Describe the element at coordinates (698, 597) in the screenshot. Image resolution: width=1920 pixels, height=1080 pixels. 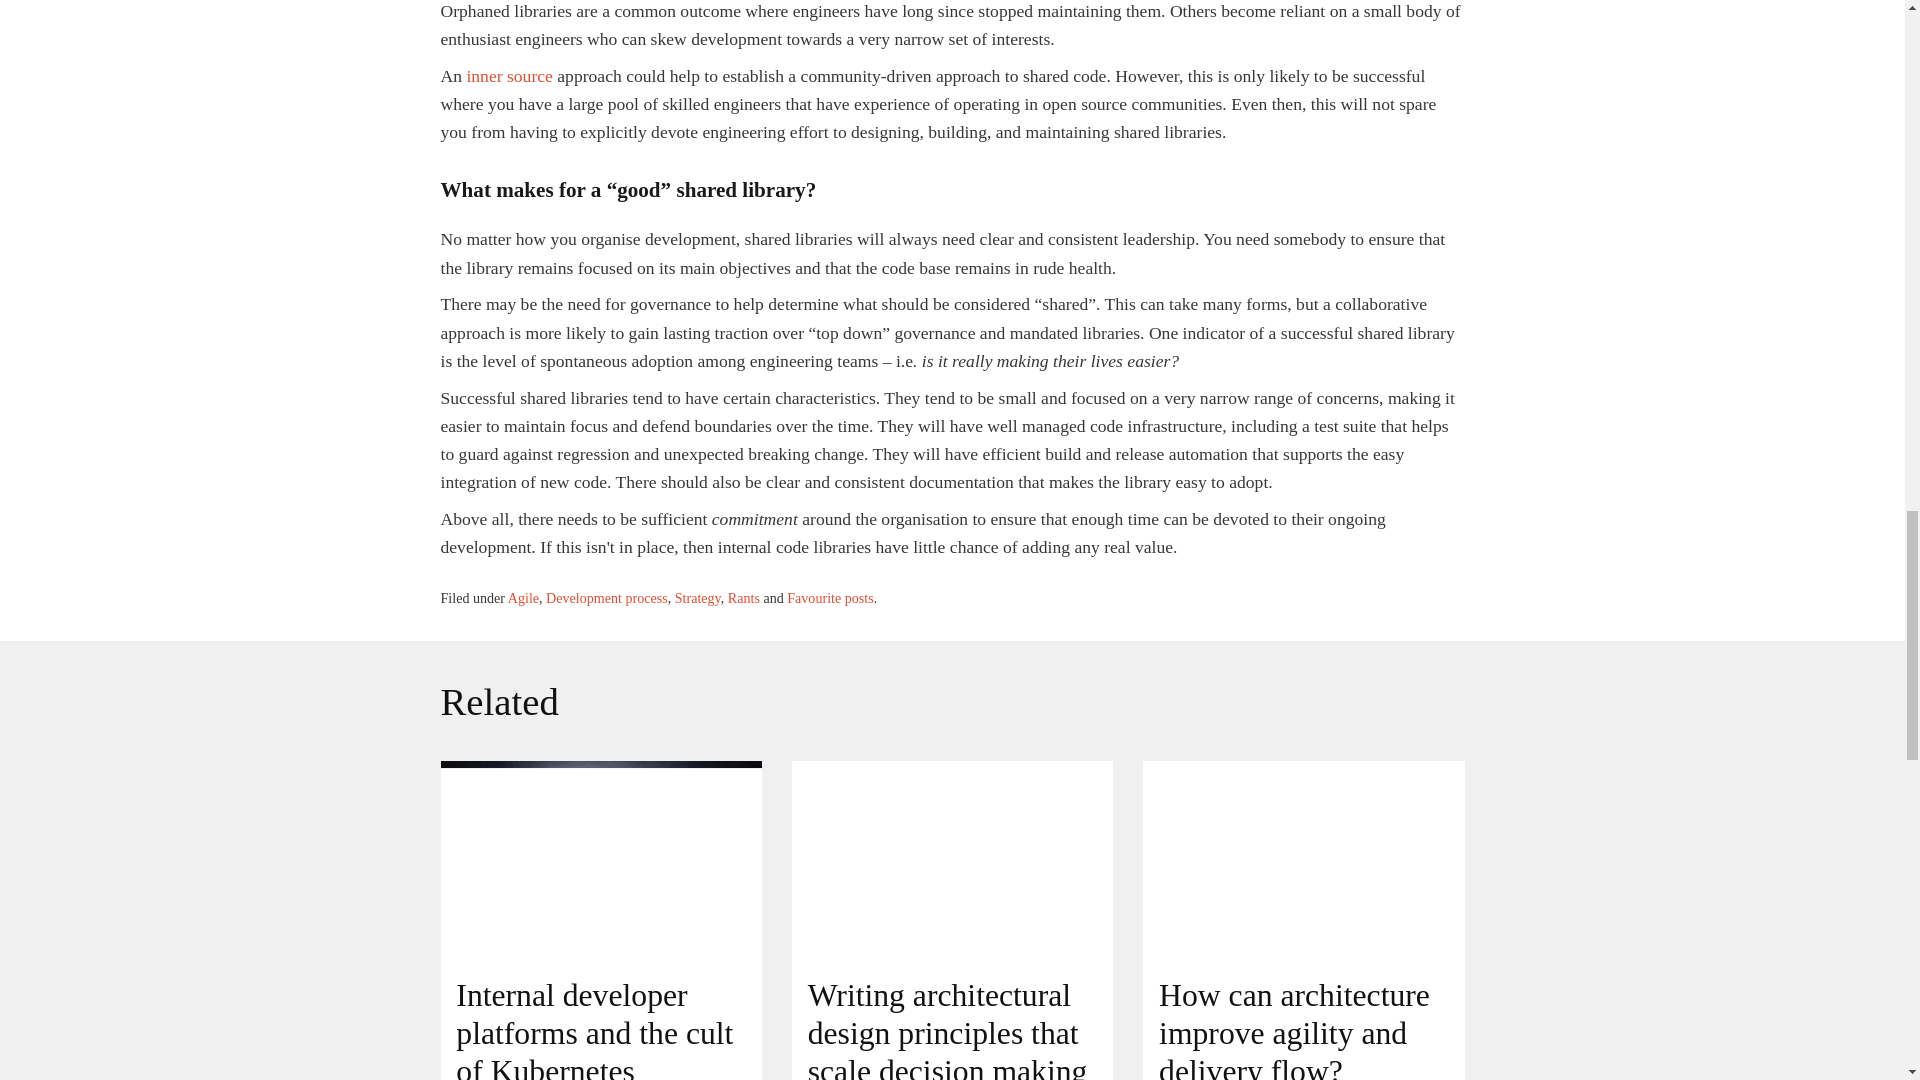
I see `Strategy` at that location.